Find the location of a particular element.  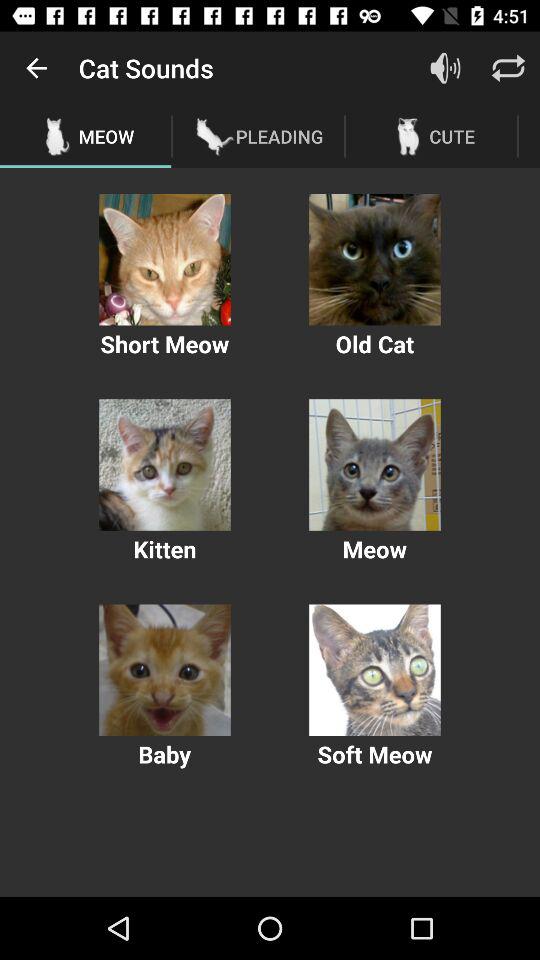

toggles the volume is located at coordinates (446, 68).